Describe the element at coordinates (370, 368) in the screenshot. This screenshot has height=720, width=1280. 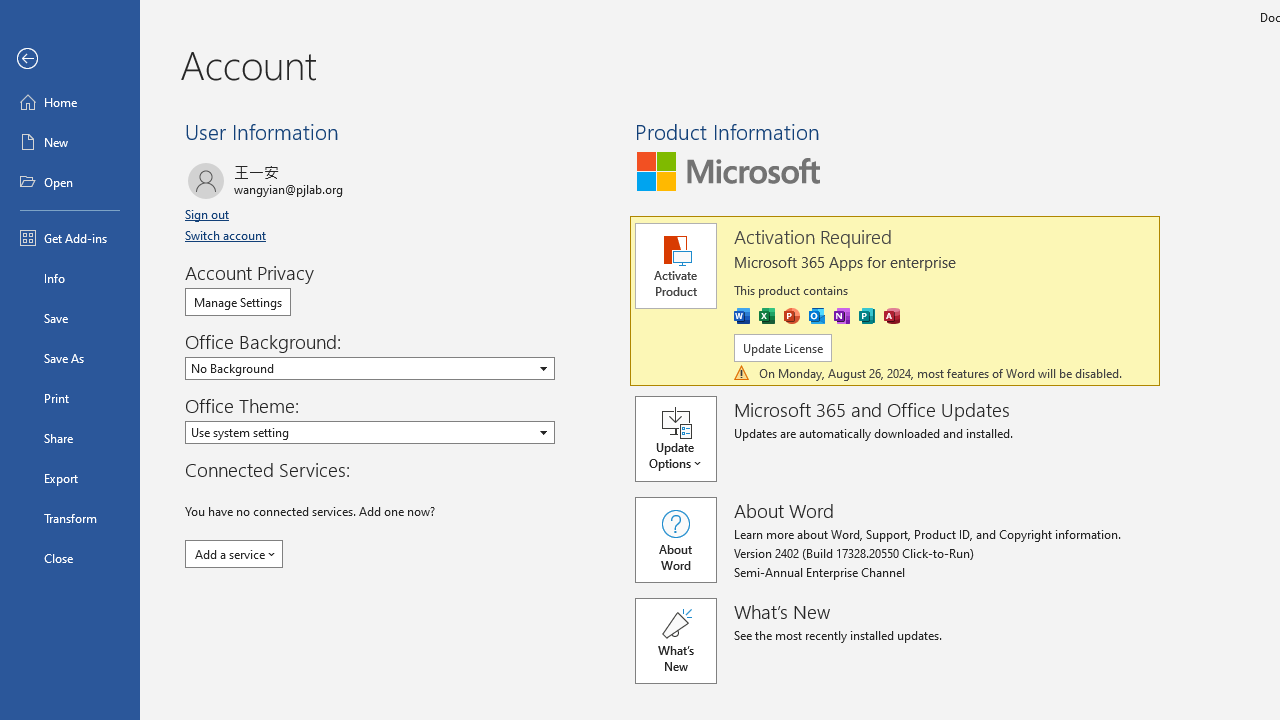
I see `Office Background` at that location.